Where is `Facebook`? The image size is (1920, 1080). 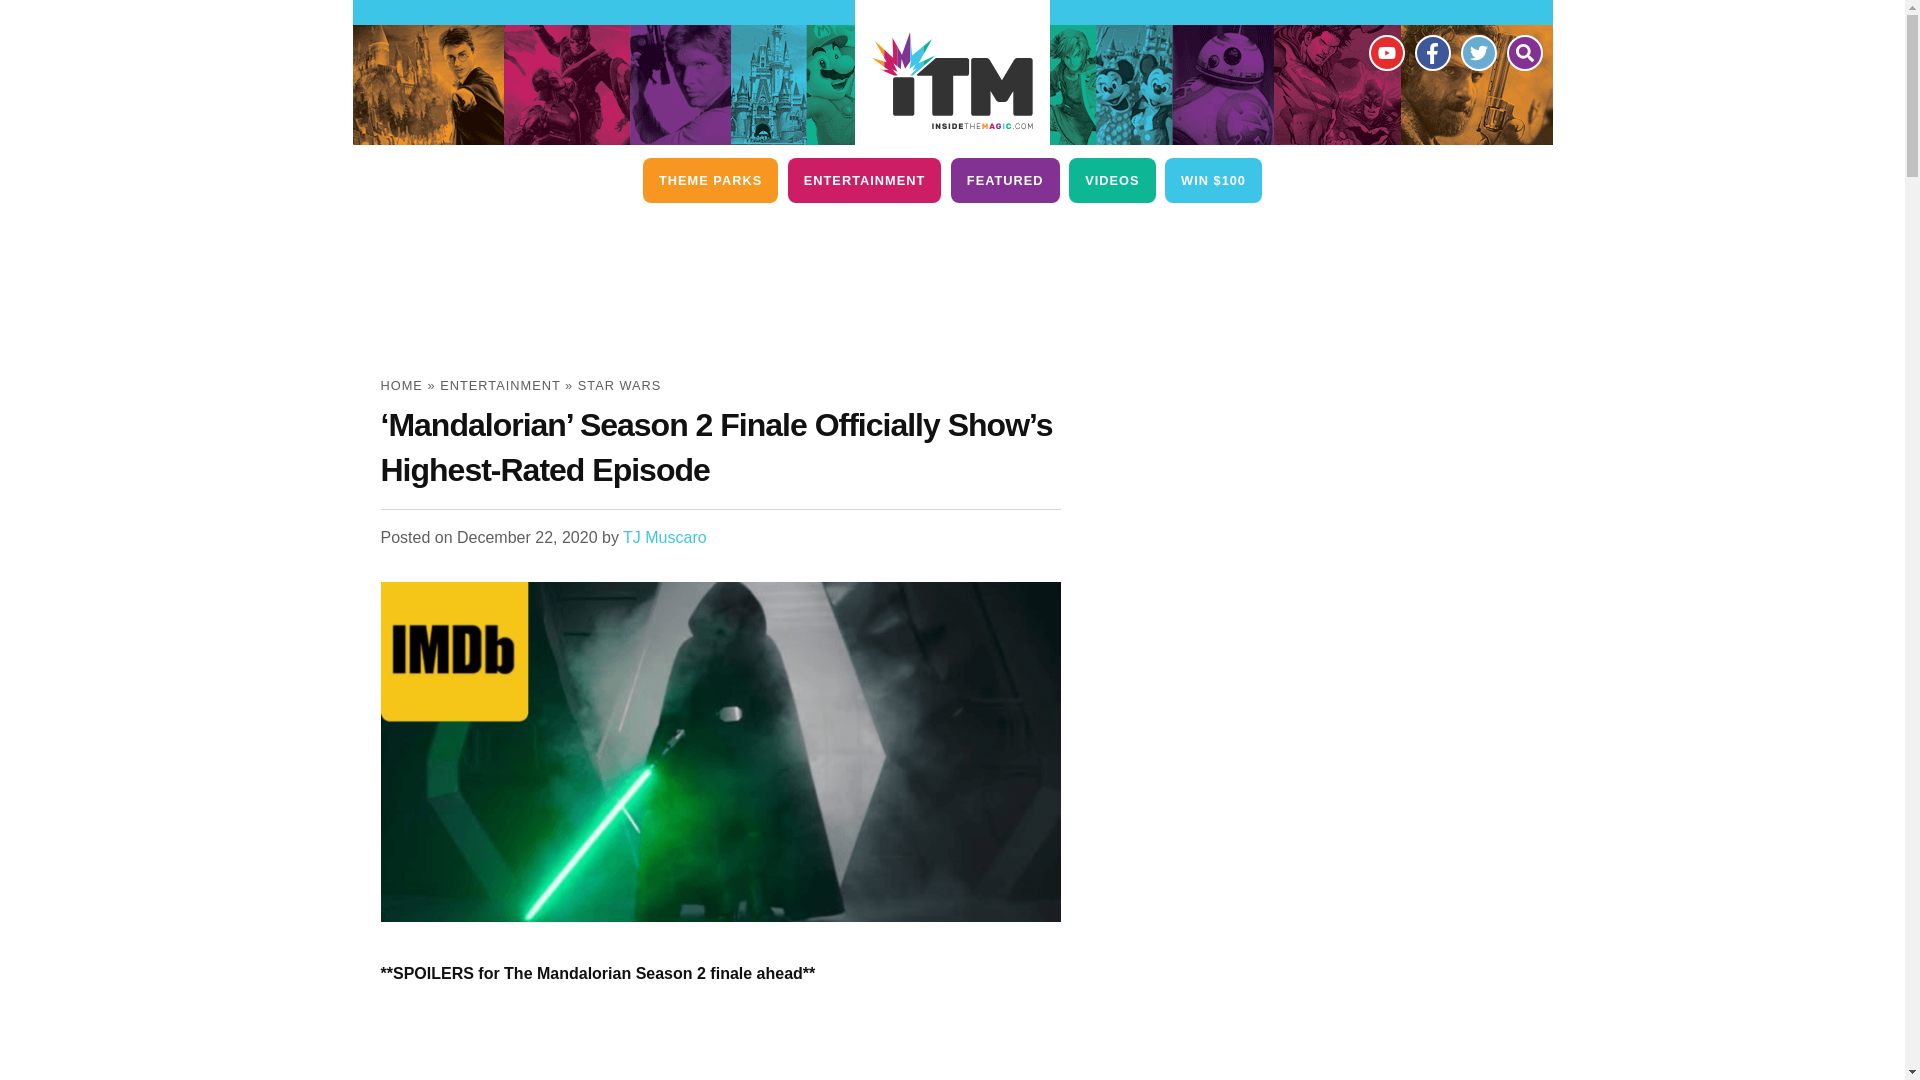 Facebook is located at coordinates (1431, 52).